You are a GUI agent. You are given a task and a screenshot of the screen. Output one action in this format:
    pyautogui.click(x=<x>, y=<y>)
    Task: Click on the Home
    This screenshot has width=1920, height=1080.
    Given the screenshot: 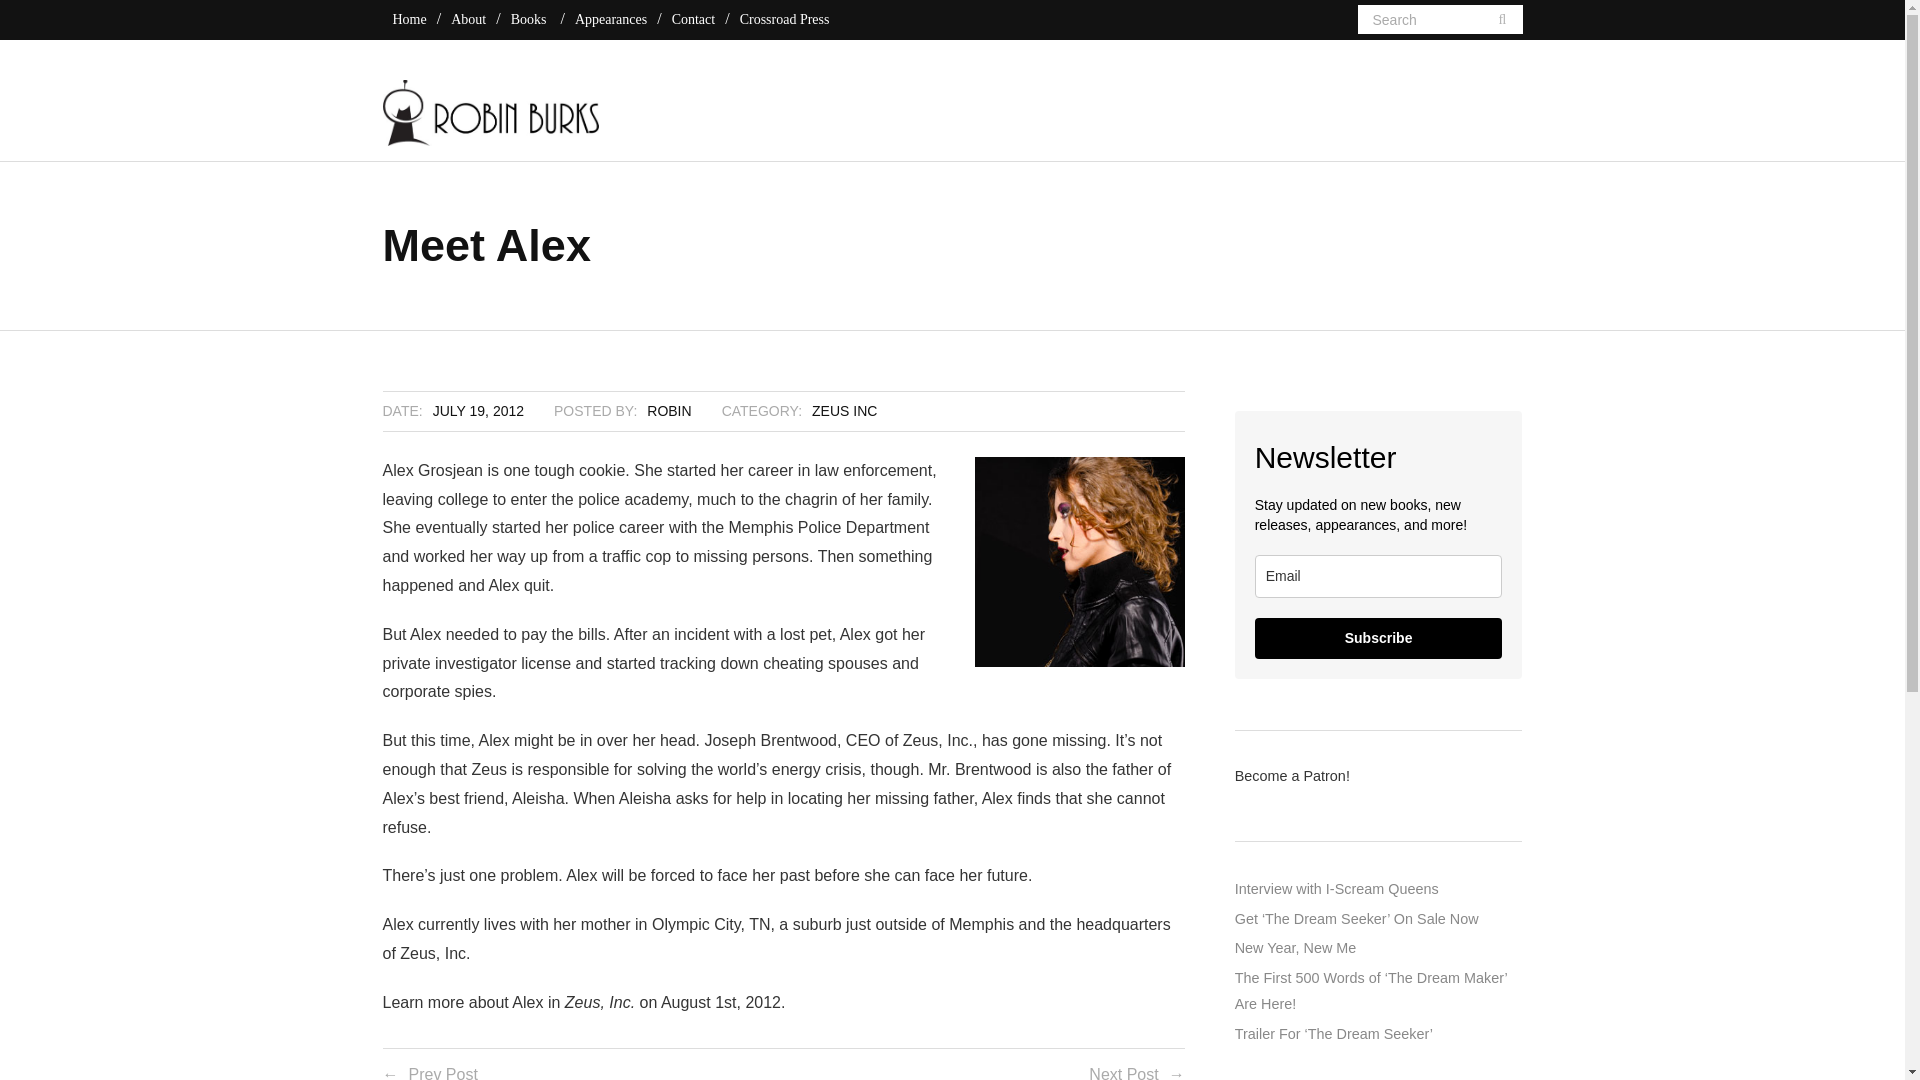 What is the action you would take?
    pyautogui.click(x=408, y=19)
    